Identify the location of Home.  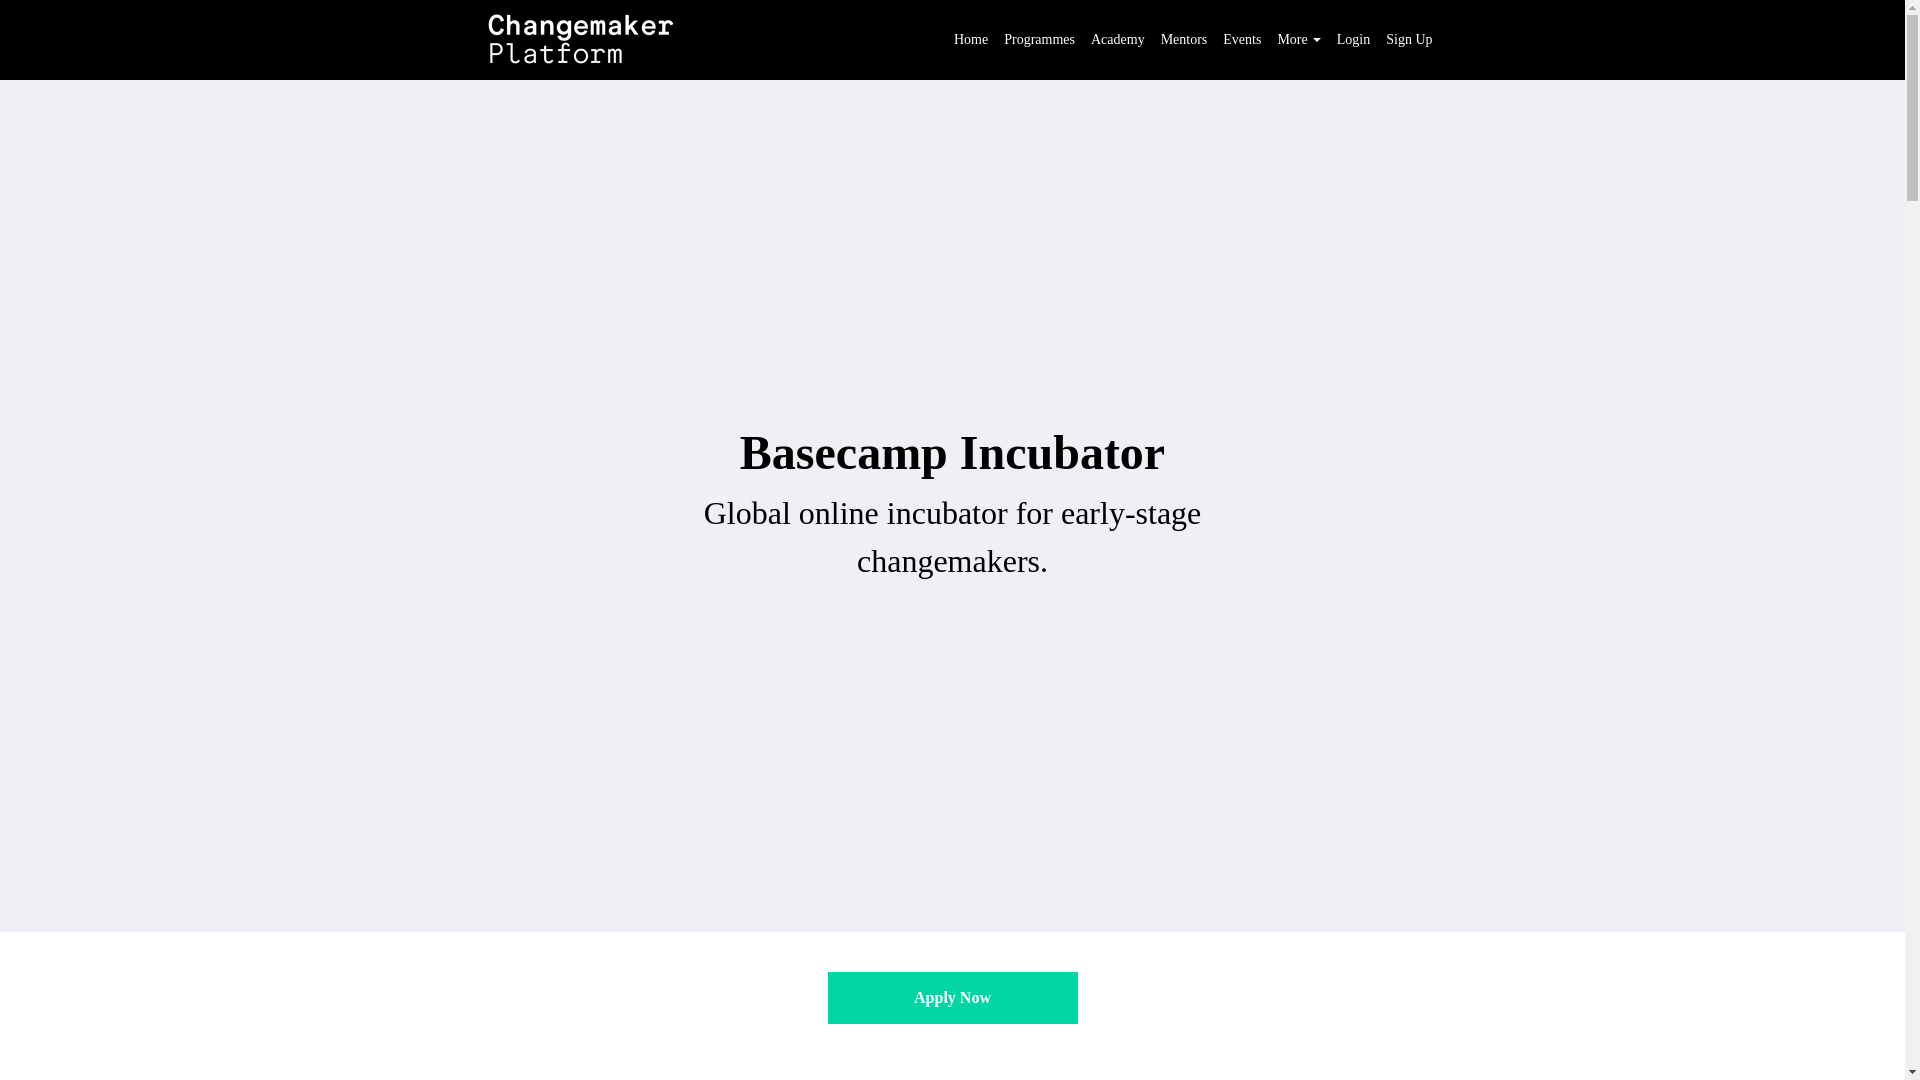
(971, 40).